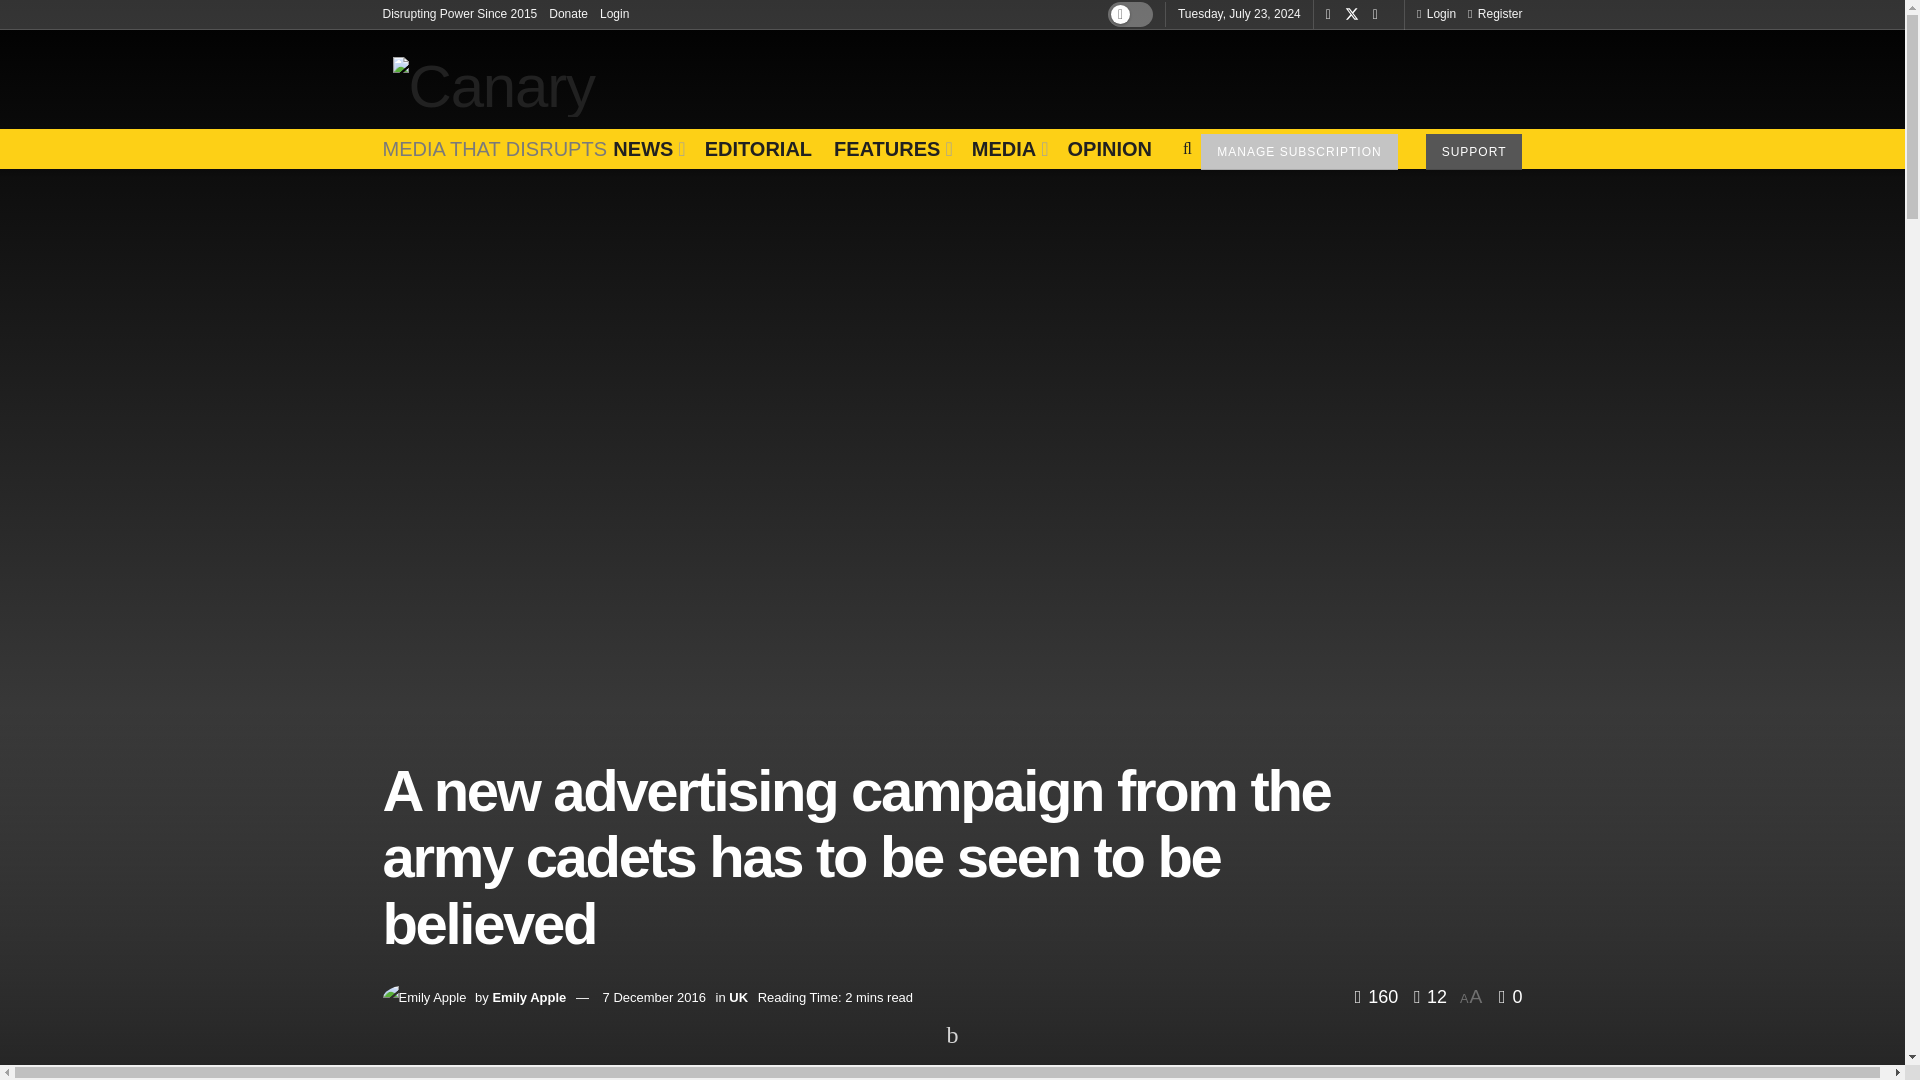 The image size is (1920, 1080). I want to click on SUPPORT, so click(1474, 151).